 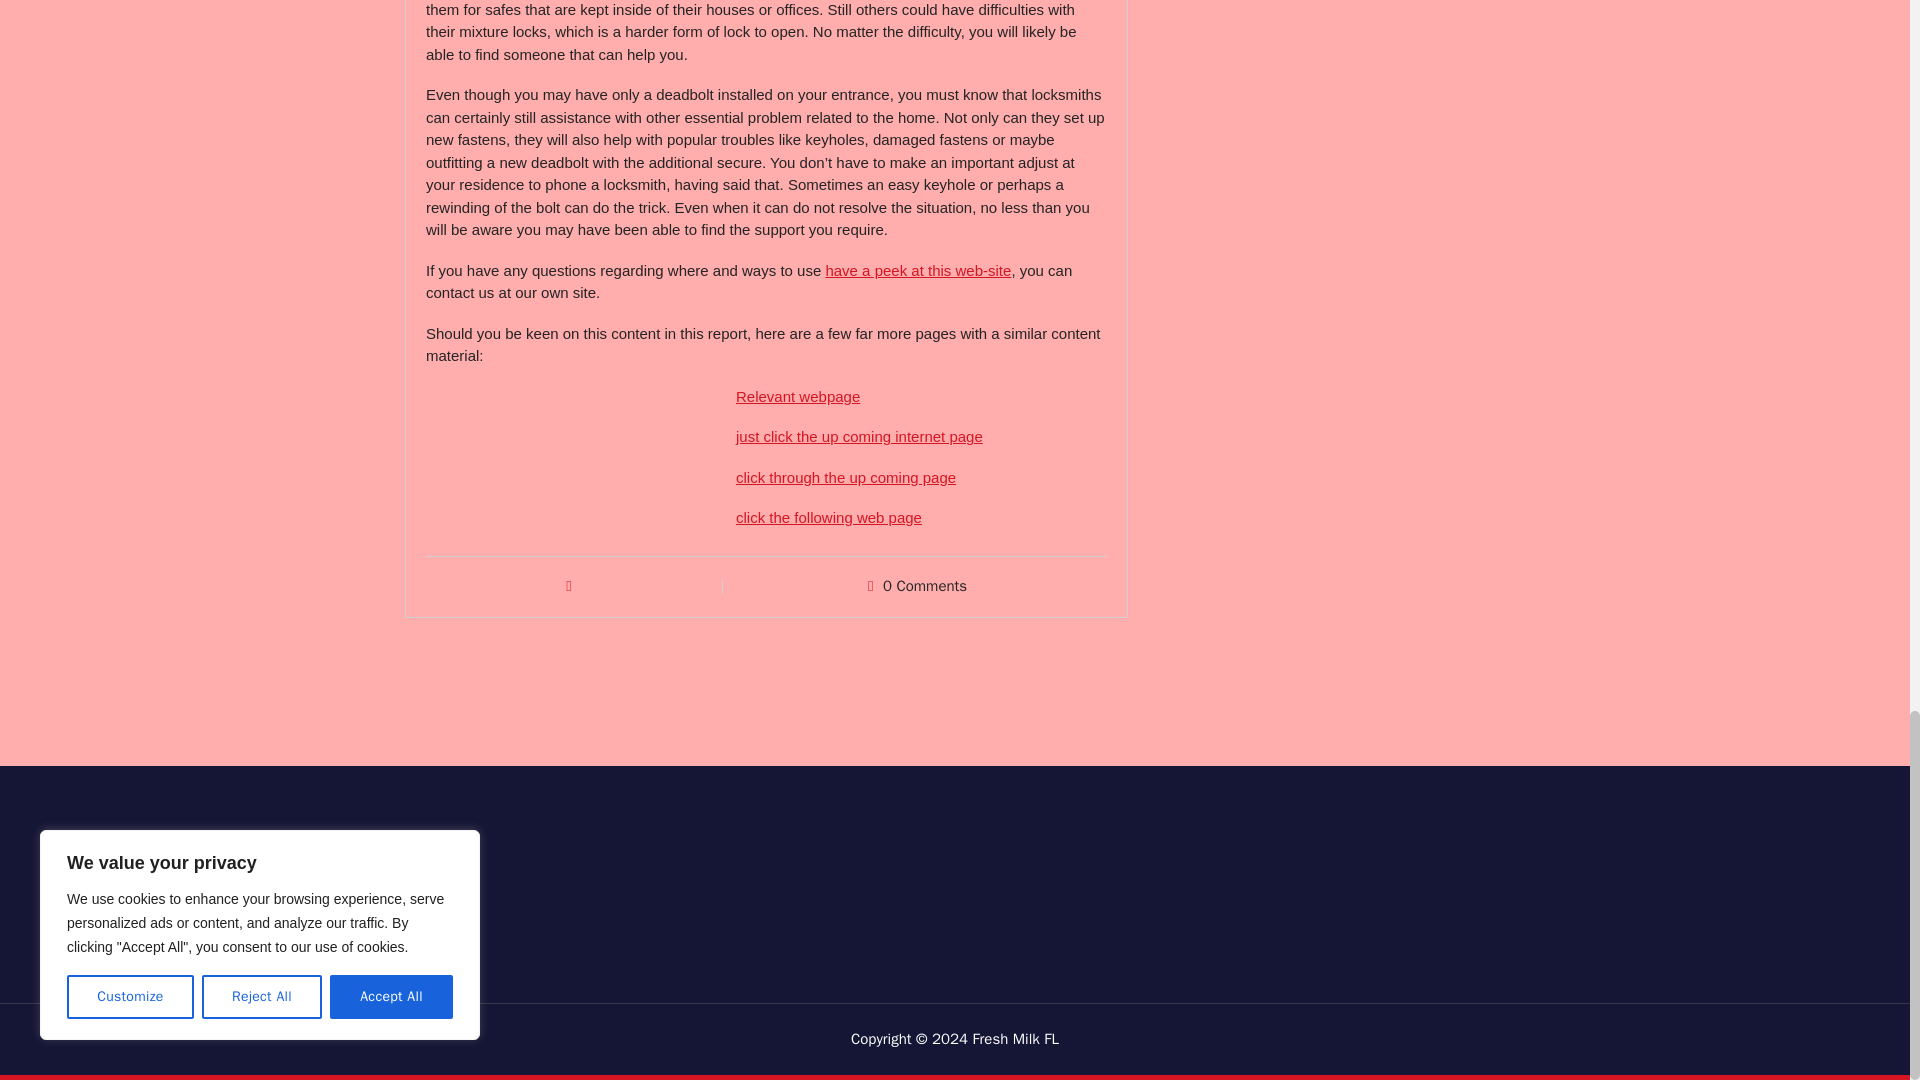 I want to click on Relevant webpage, so click(x=798, y=396).